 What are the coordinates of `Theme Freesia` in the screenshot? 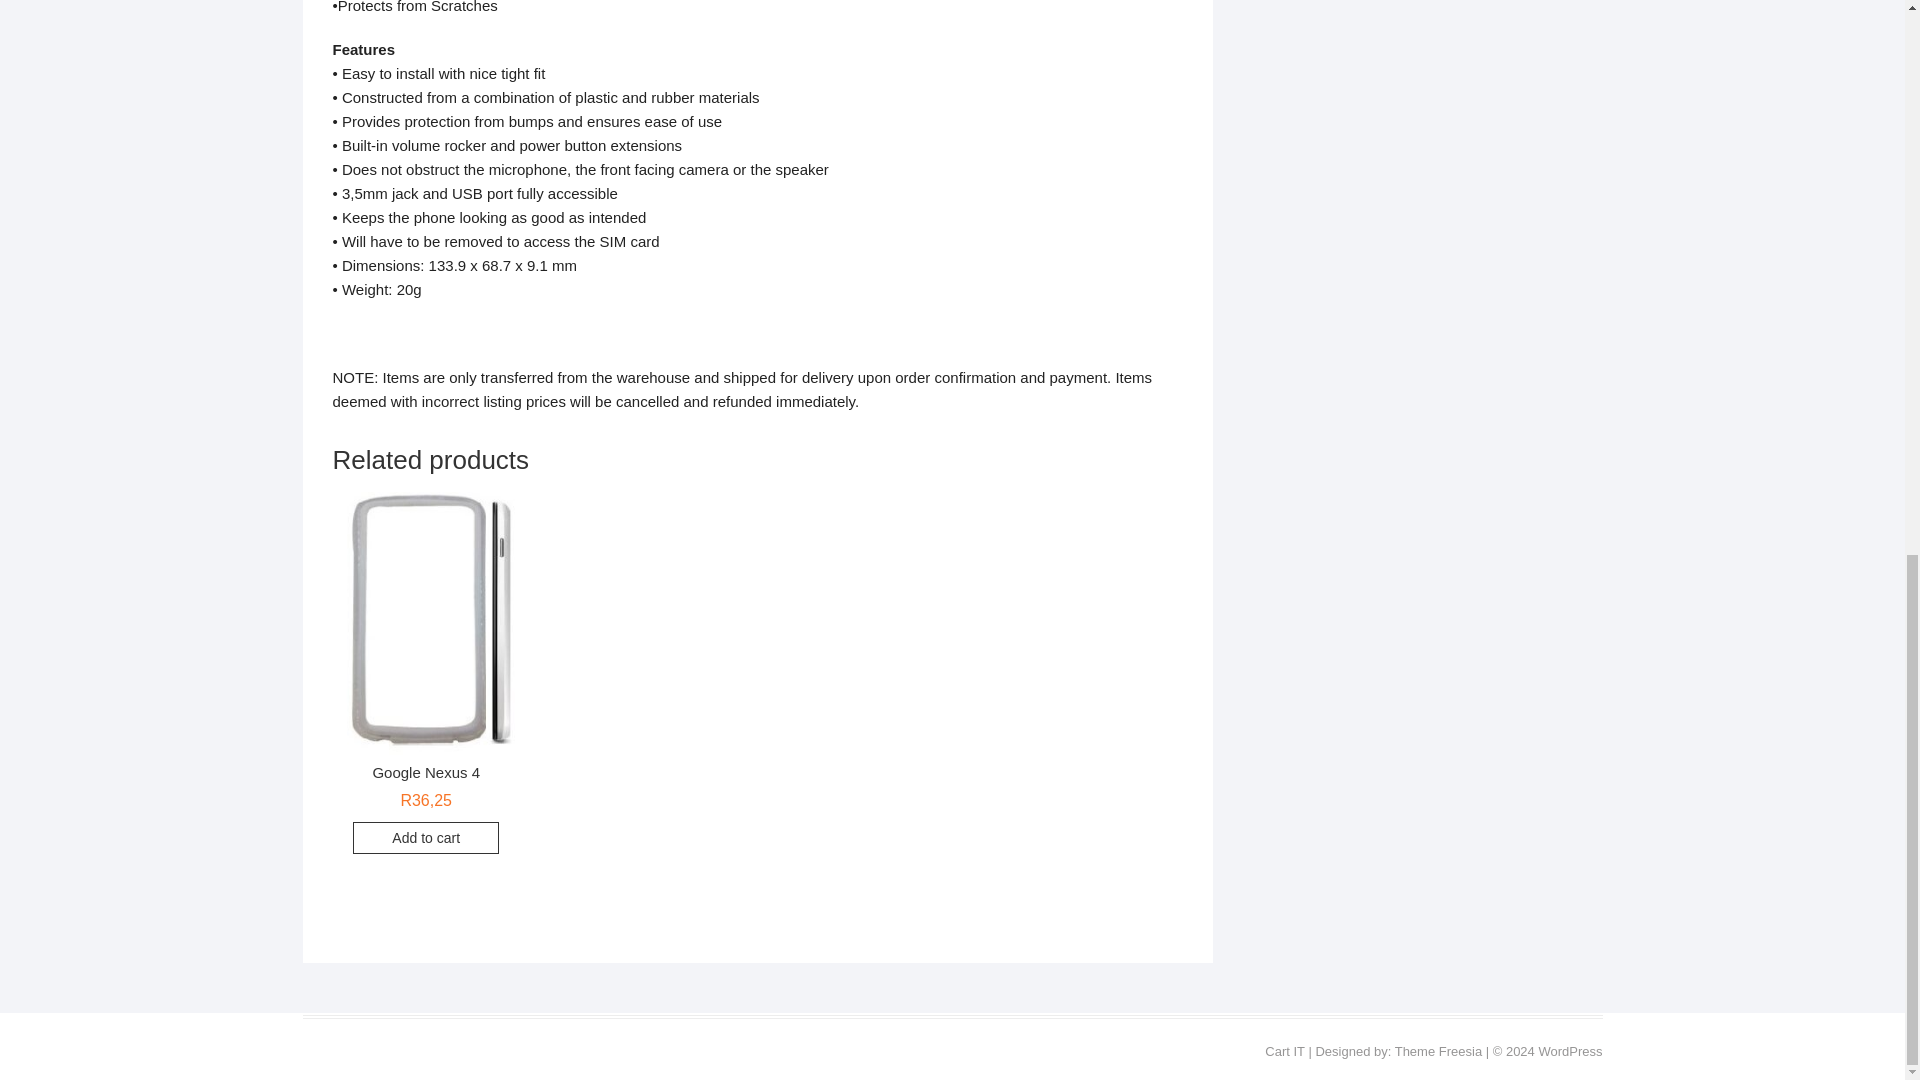 It's located at (1438, 1052).